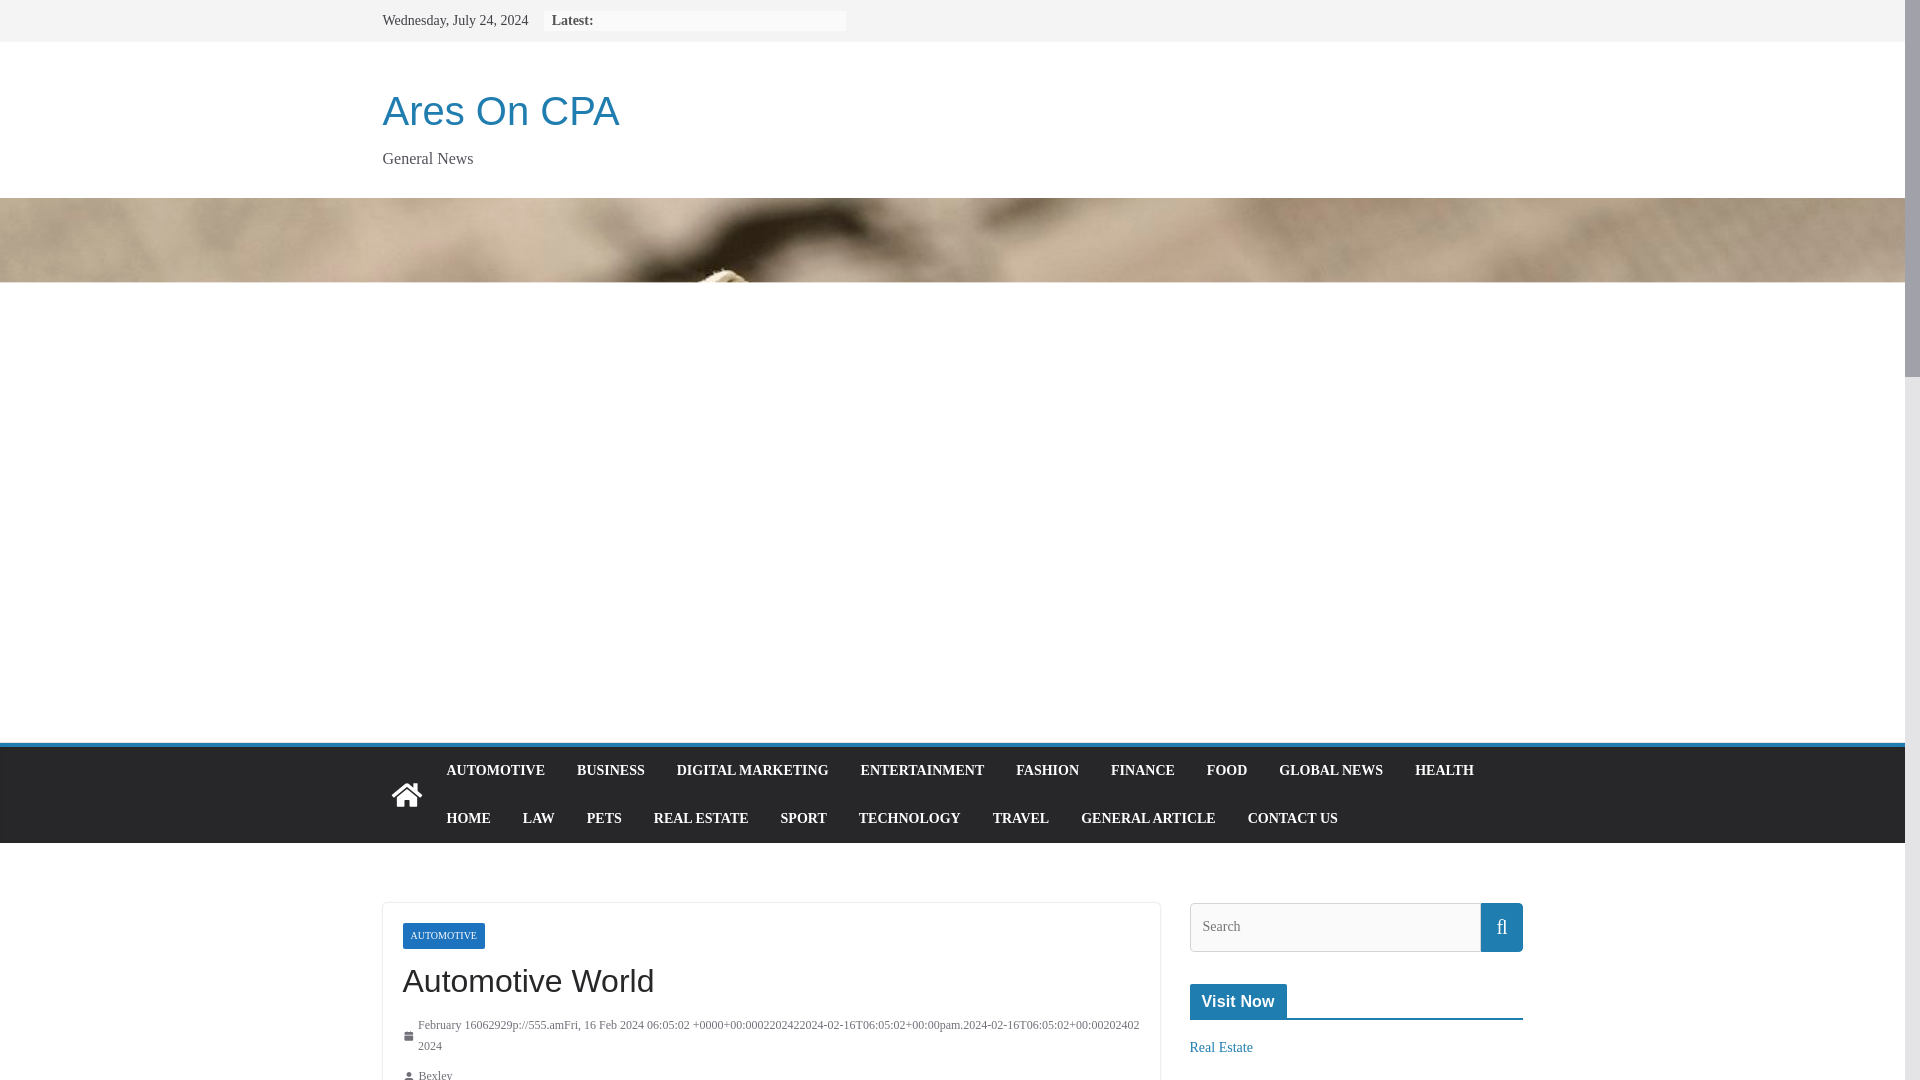 The height and width of the screenshot is (1080, 1920). Describe the element at coordinates (1143, 771) in the screenshot. I see `FINANCE` at that location.